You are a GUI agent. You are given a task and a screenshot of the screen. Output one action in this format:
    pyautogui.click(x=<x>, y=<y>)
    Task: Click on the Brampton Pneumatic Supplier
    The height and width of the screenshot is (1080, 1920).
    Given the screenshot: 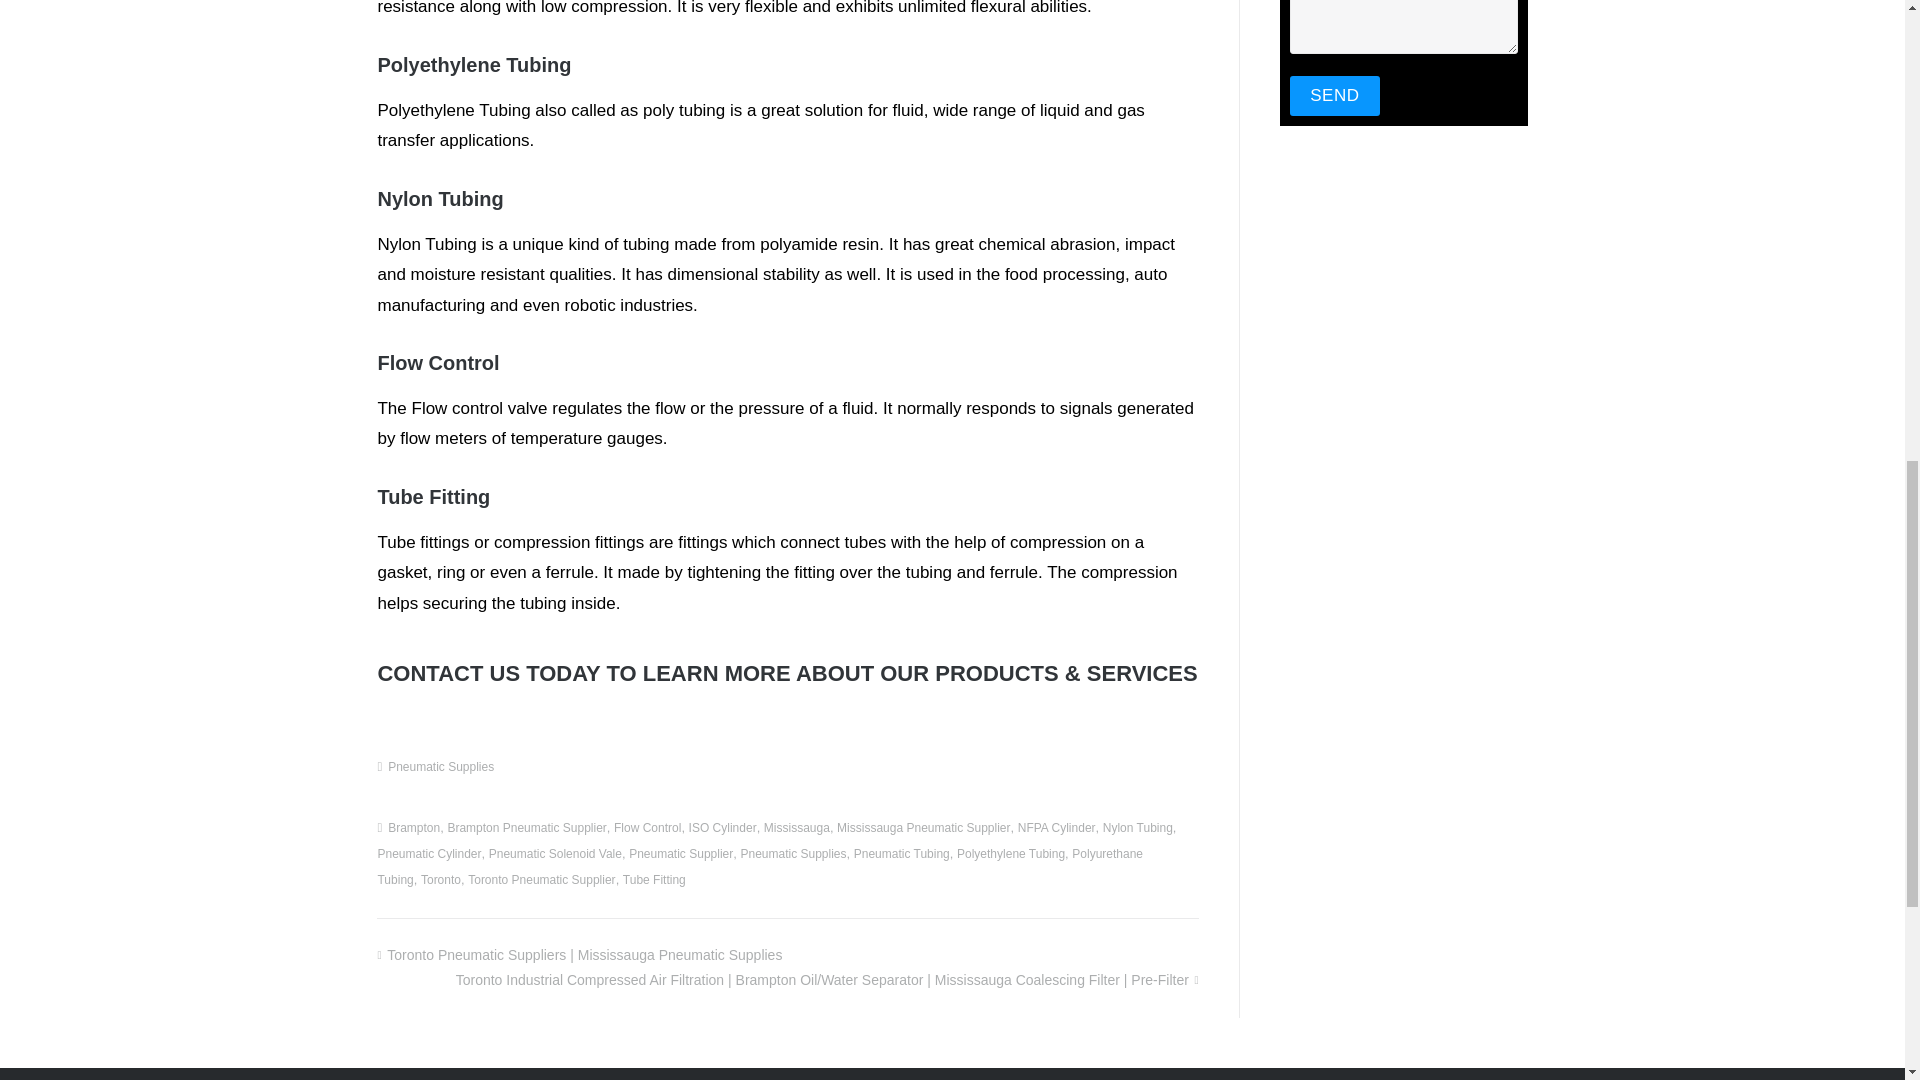 What is the action you would take?
    pyautogui.click(x=526, y=827)
    